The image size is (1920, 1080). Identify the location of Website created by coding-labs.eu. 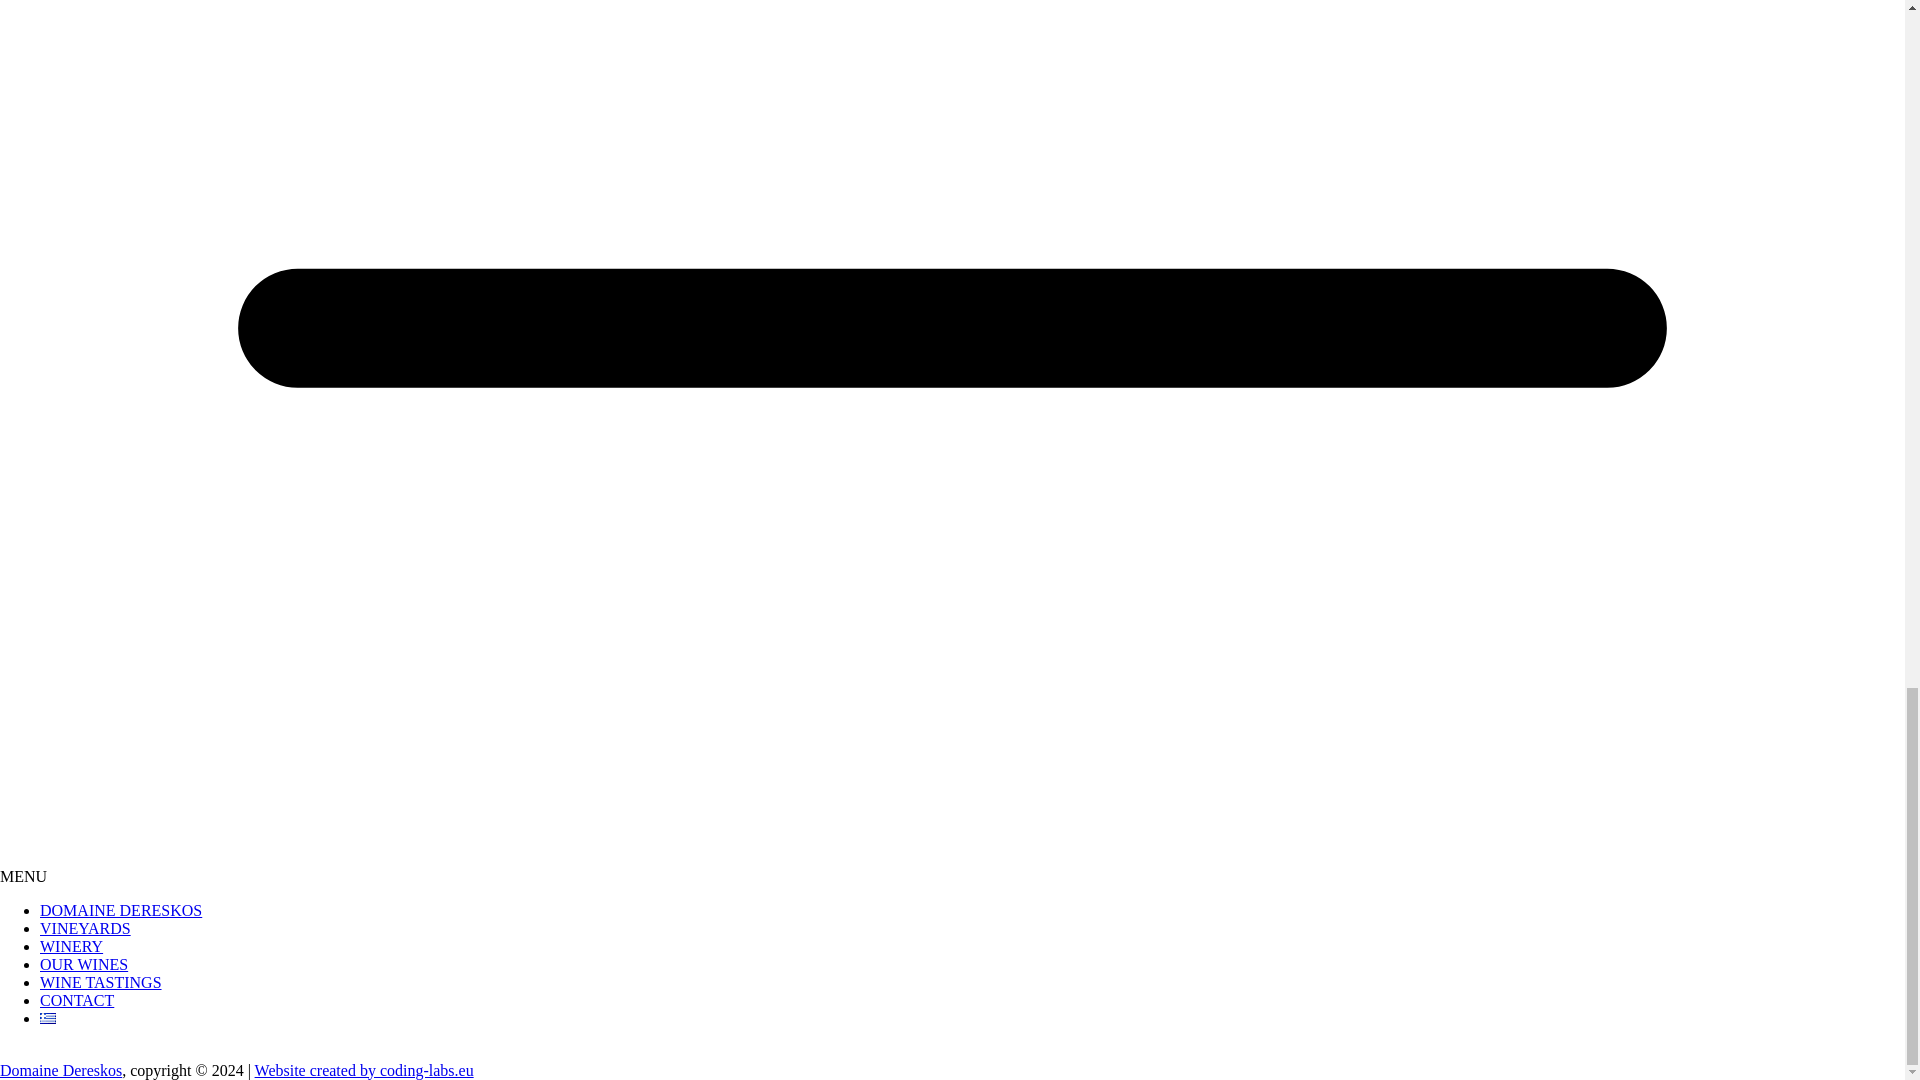
(364, 1070).